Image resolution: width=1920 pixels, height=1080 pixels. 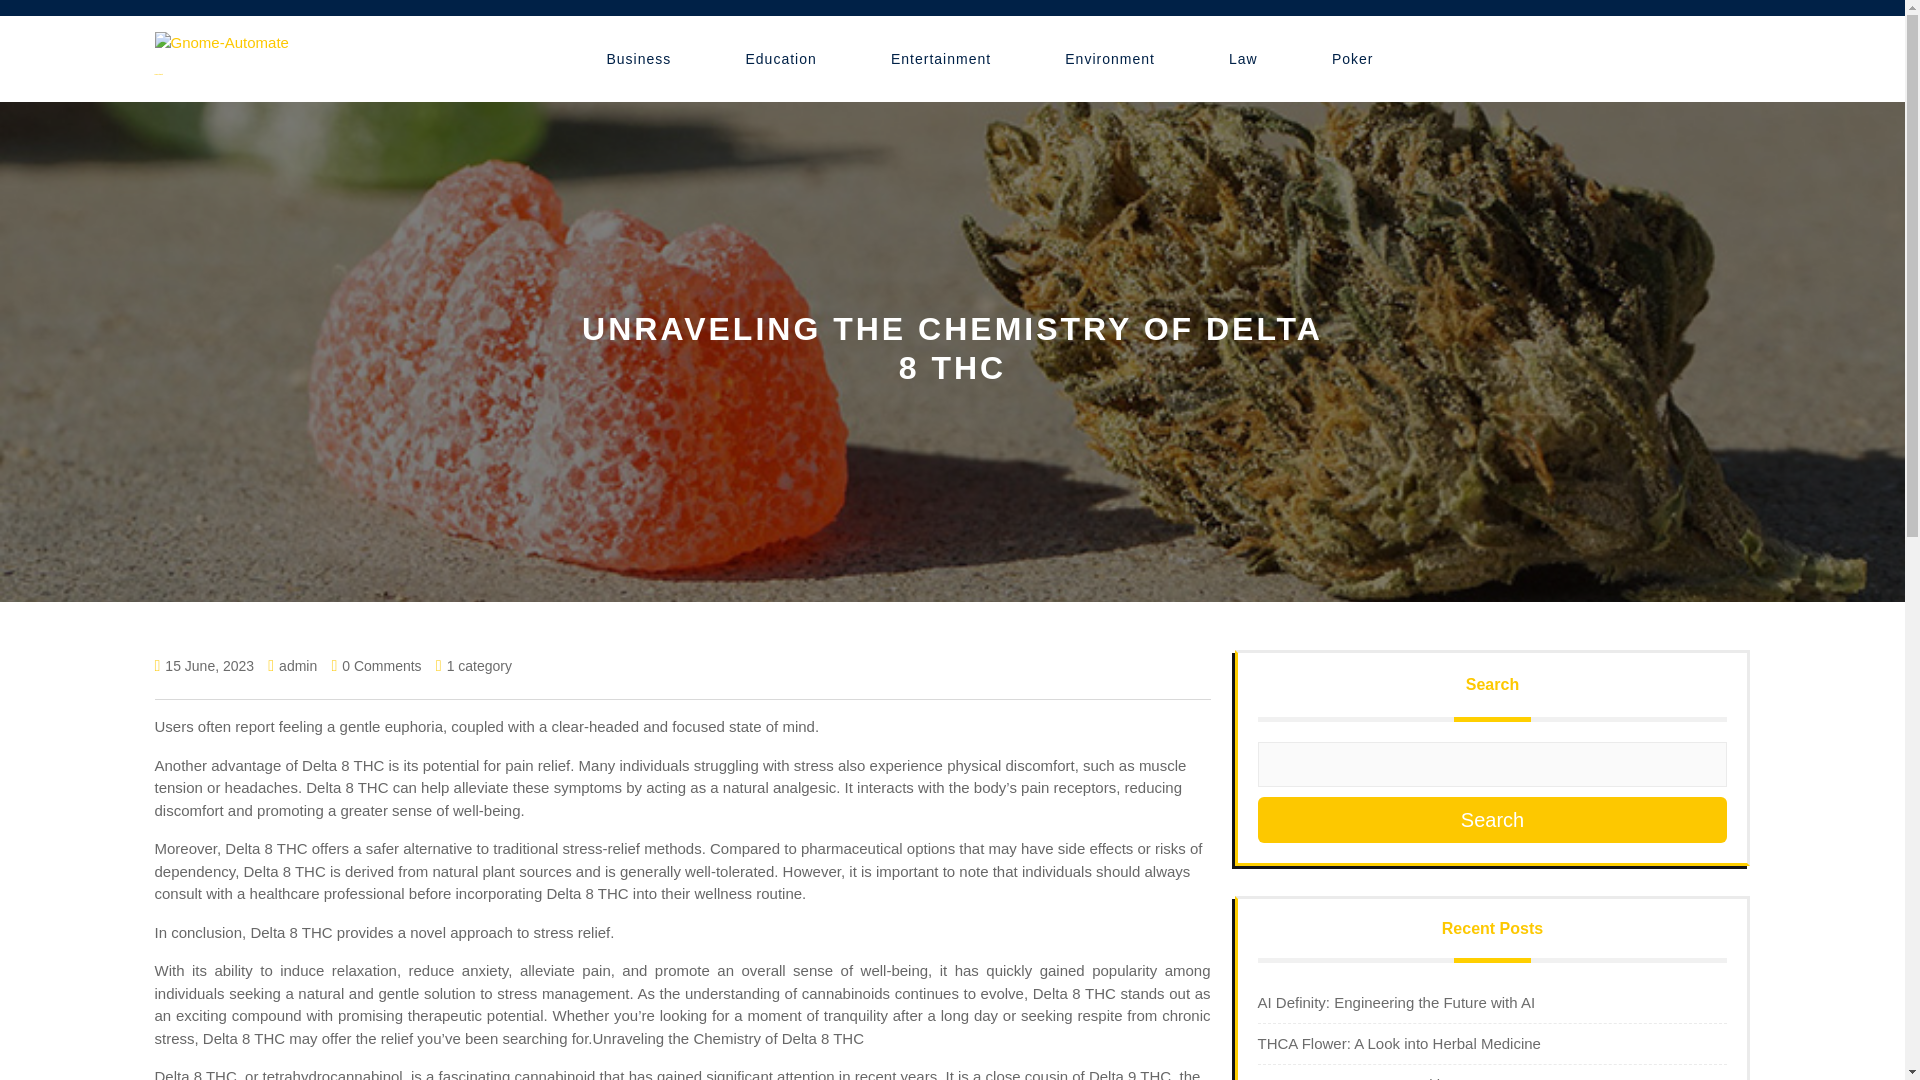 I want to click on Education, so click(x=780, y=60).